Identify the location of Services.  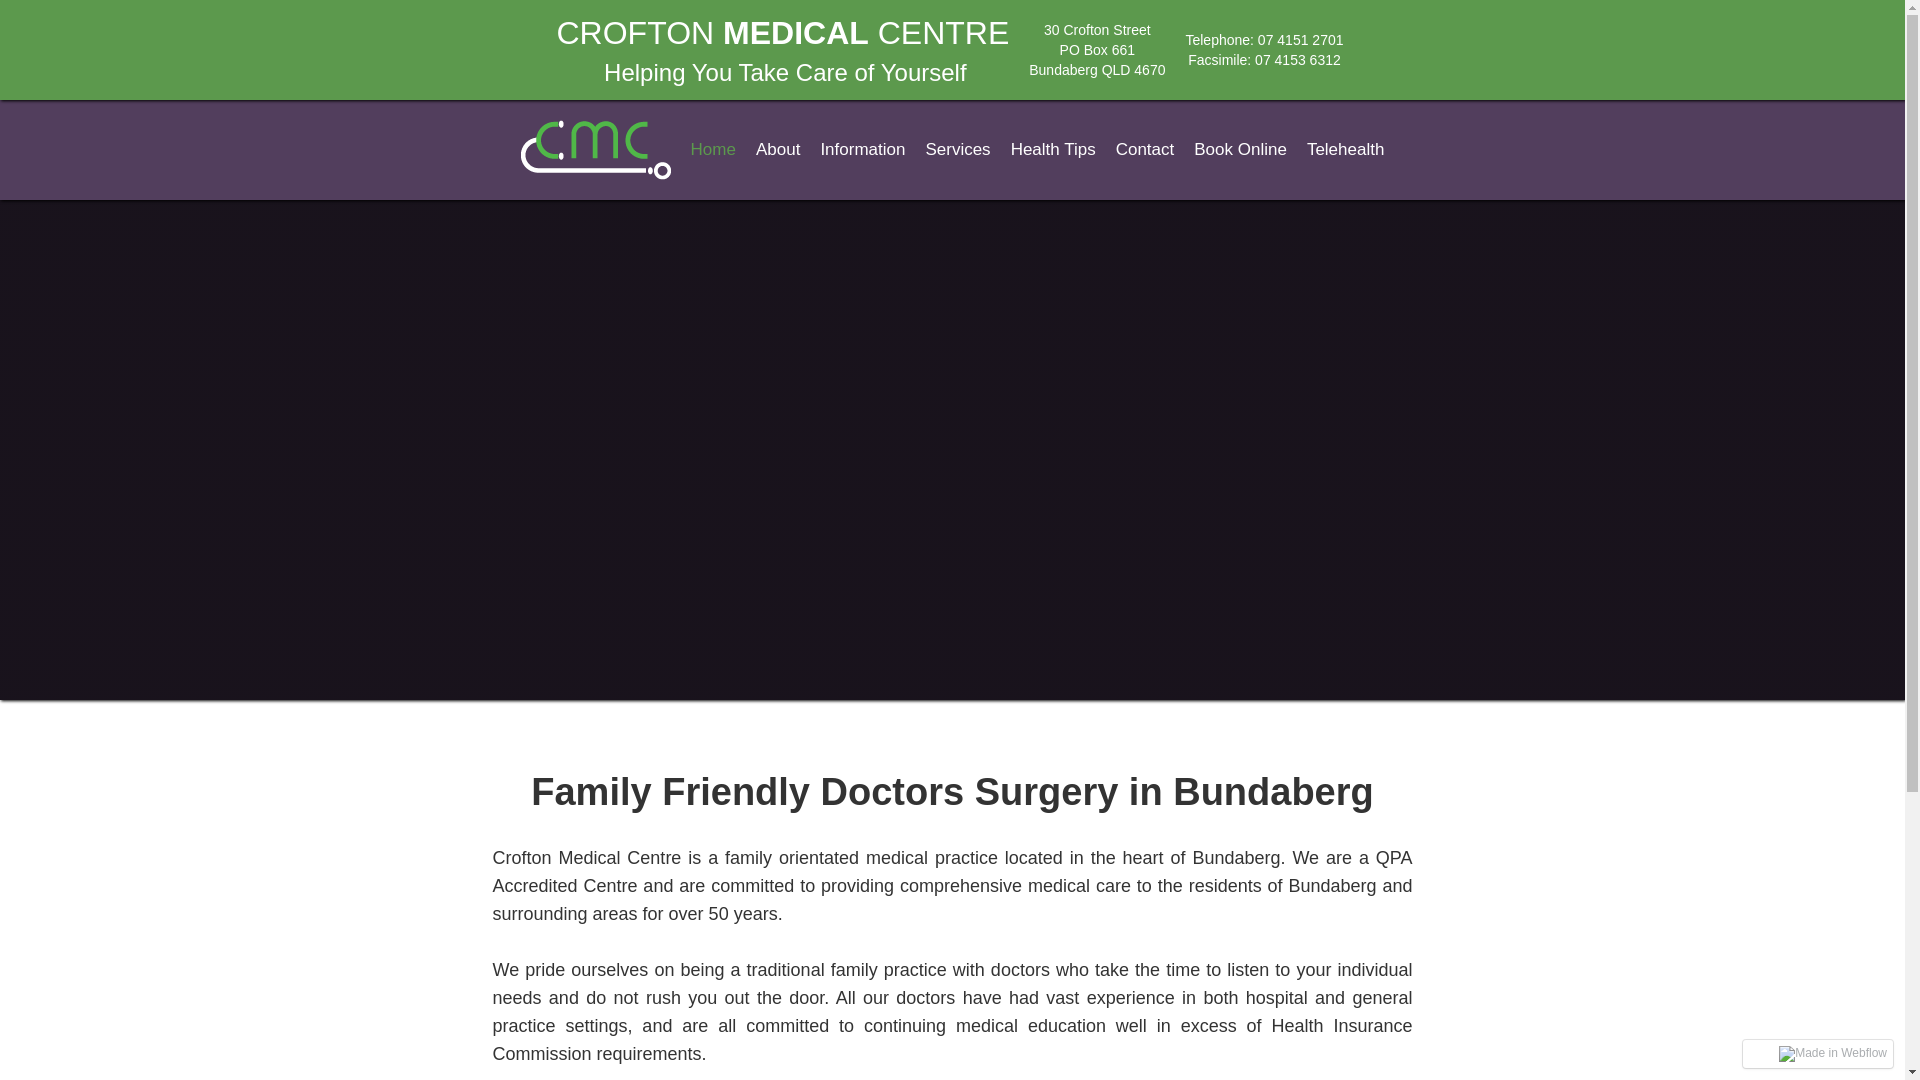
(958, 150).